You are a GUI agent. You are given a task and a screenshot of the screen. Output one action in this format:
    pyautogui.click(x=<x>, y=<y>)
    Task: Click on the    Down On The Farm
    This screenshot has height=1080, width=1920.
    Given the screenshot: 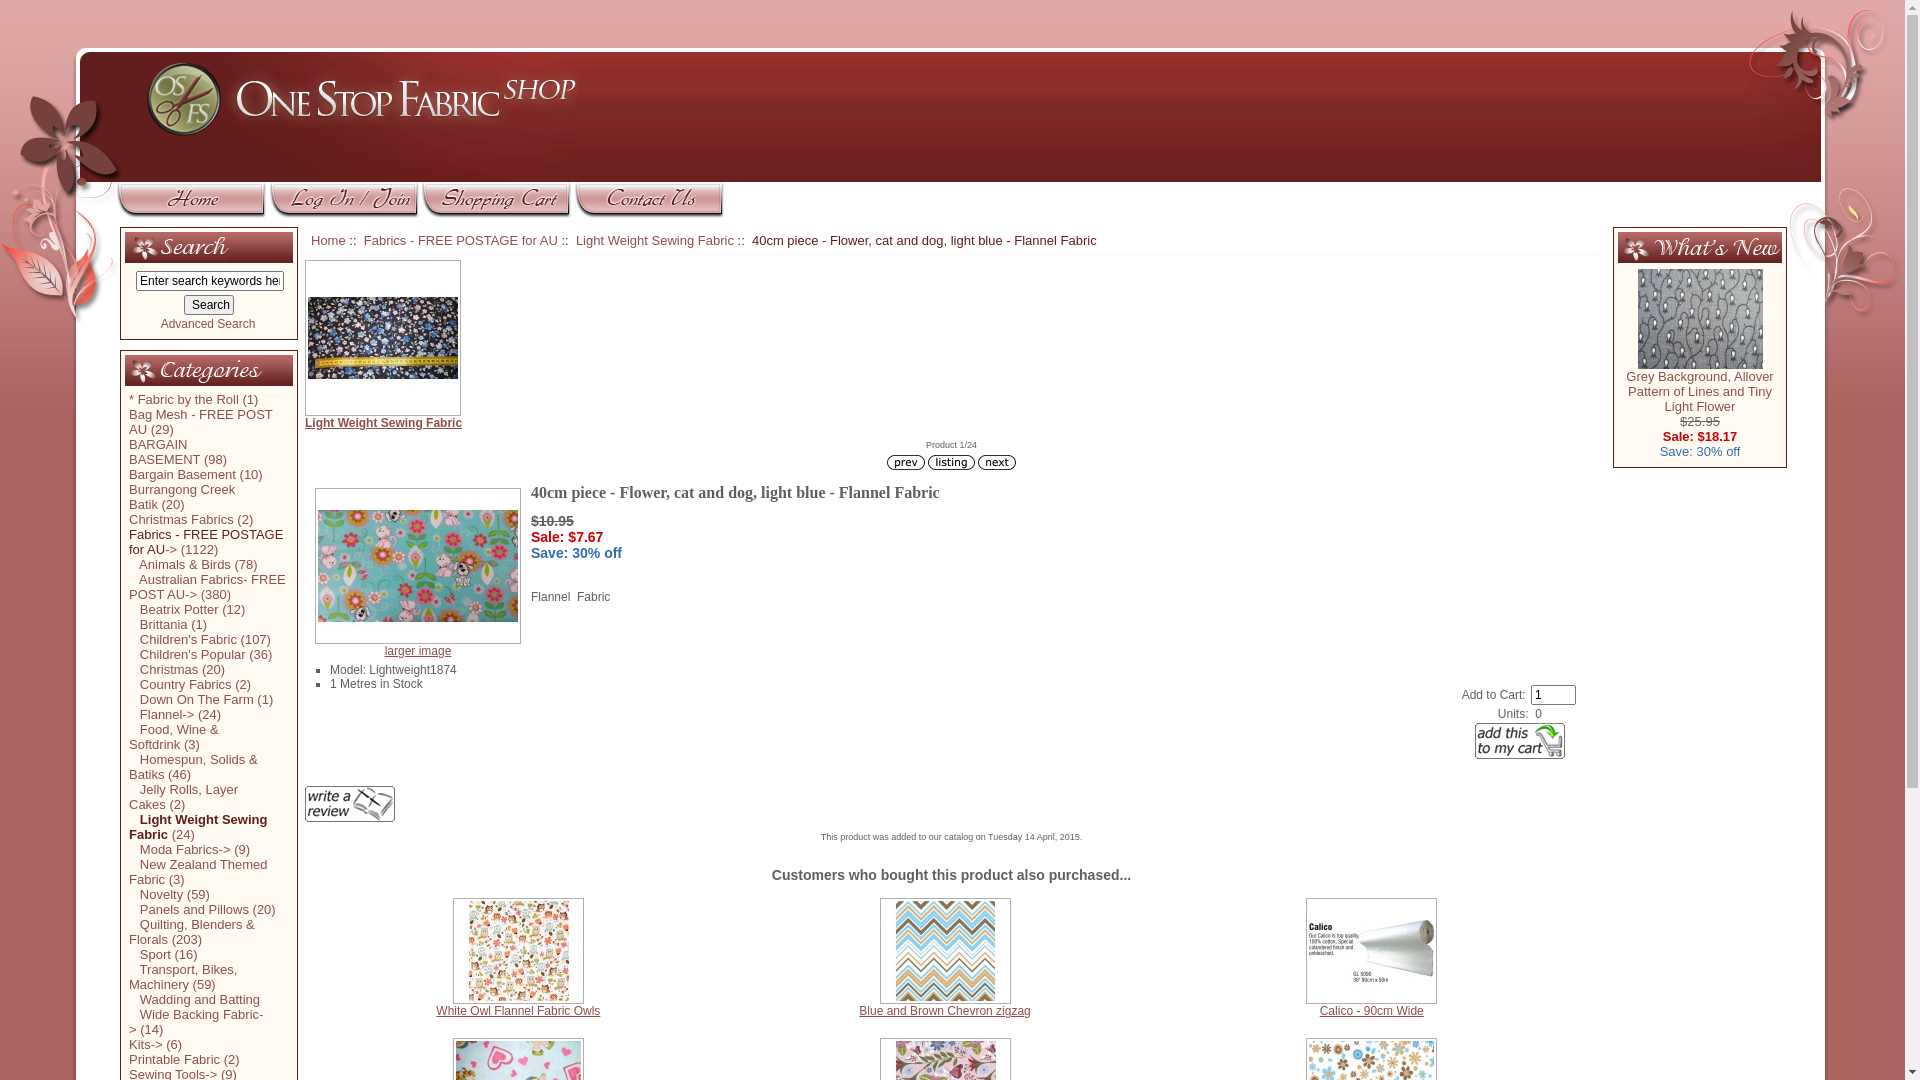 What is the action you would take?
    pyautogui.click(x=192, y=700)
    